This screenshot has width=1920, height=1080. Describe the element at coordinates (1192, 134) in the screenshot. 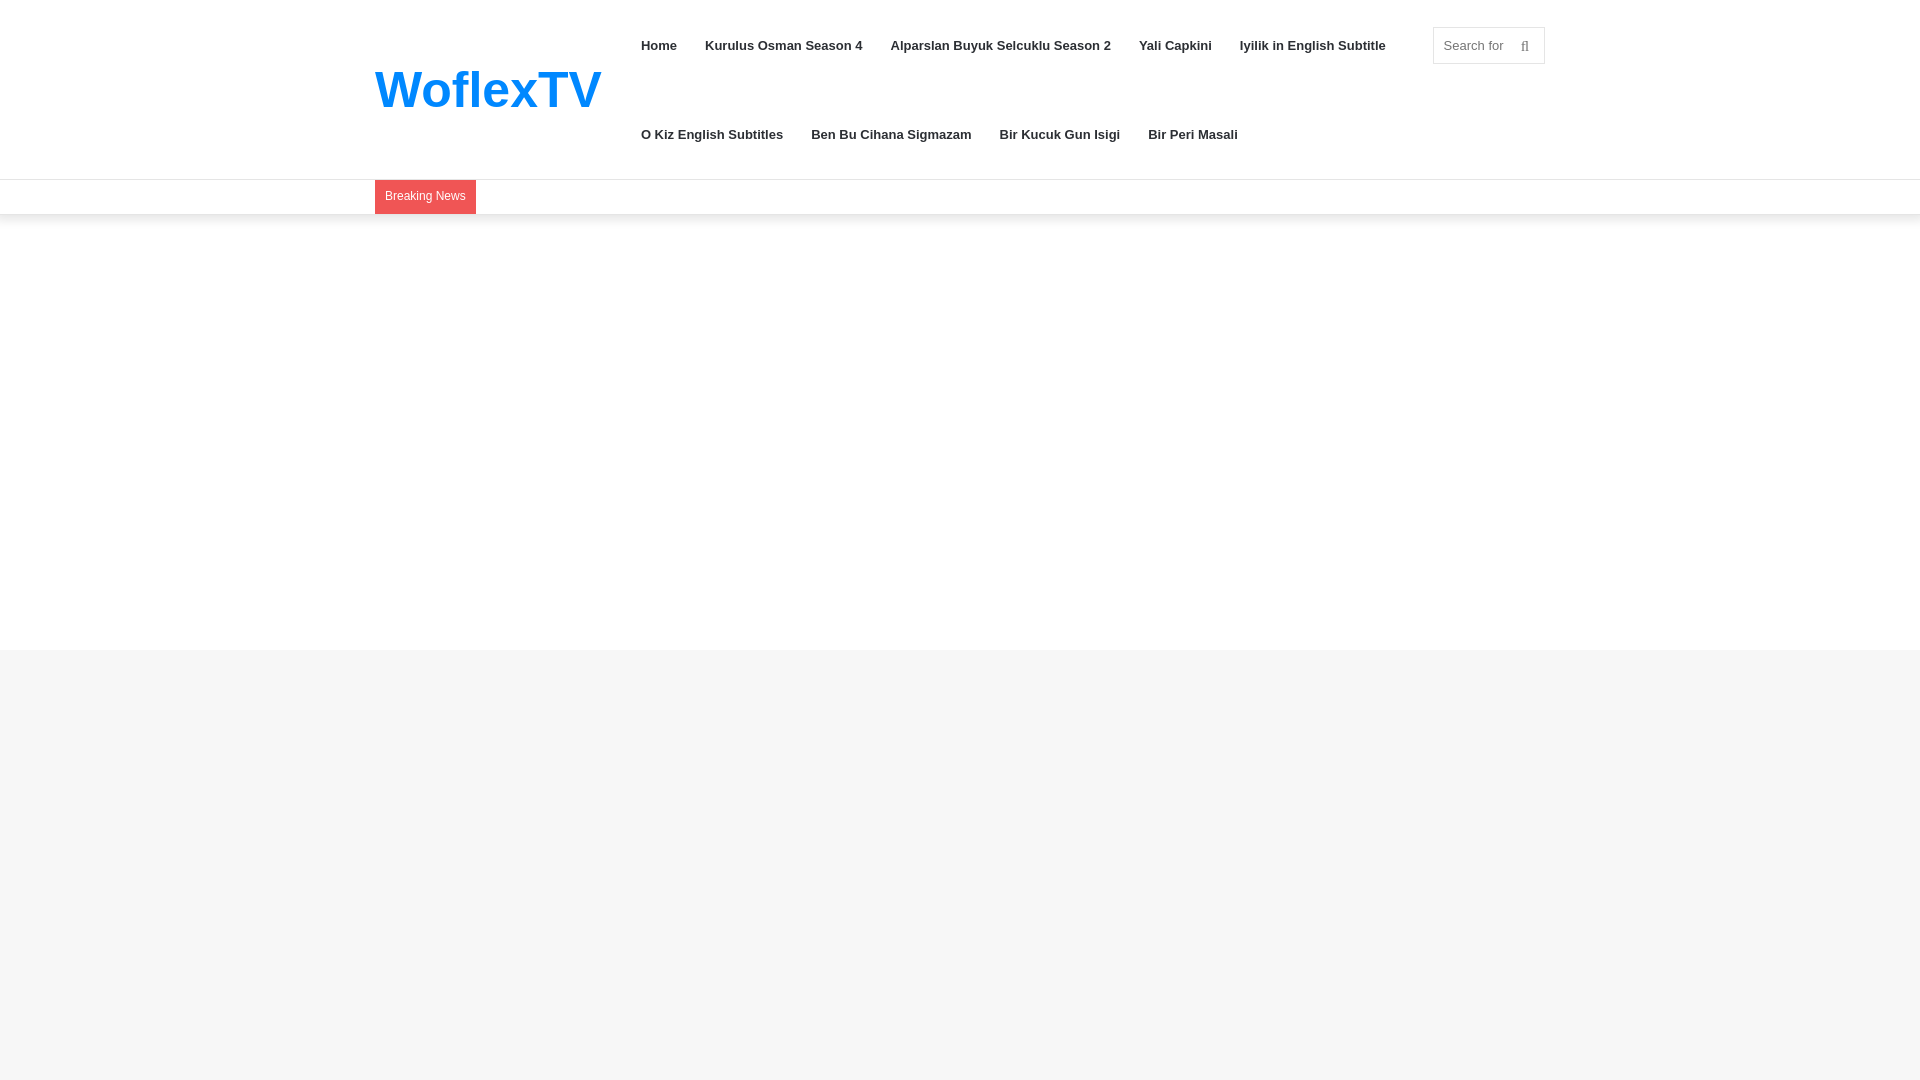

I see `Bir Peri Masali` at that location.